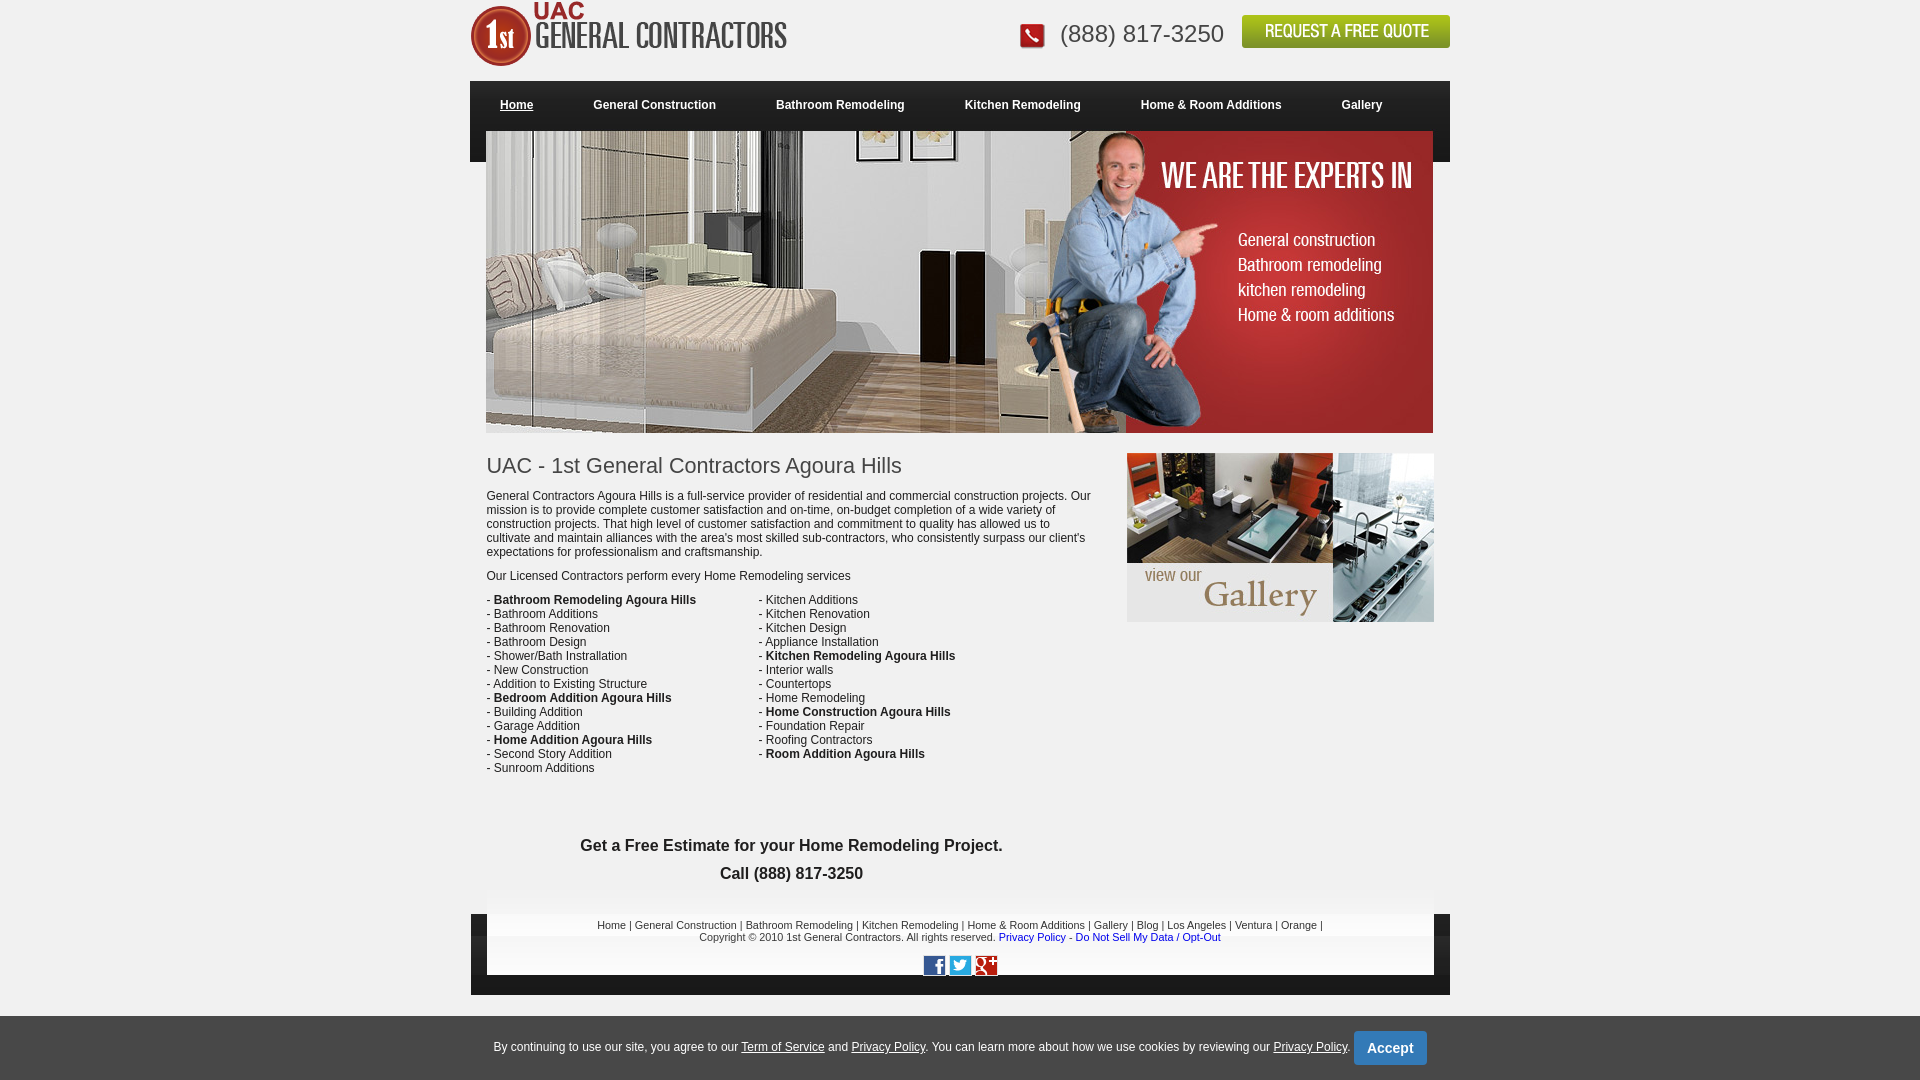  What do you see at coordinates (686, 925) in the screenshot?
I see `General Construction` at bounding box center [686, 925].